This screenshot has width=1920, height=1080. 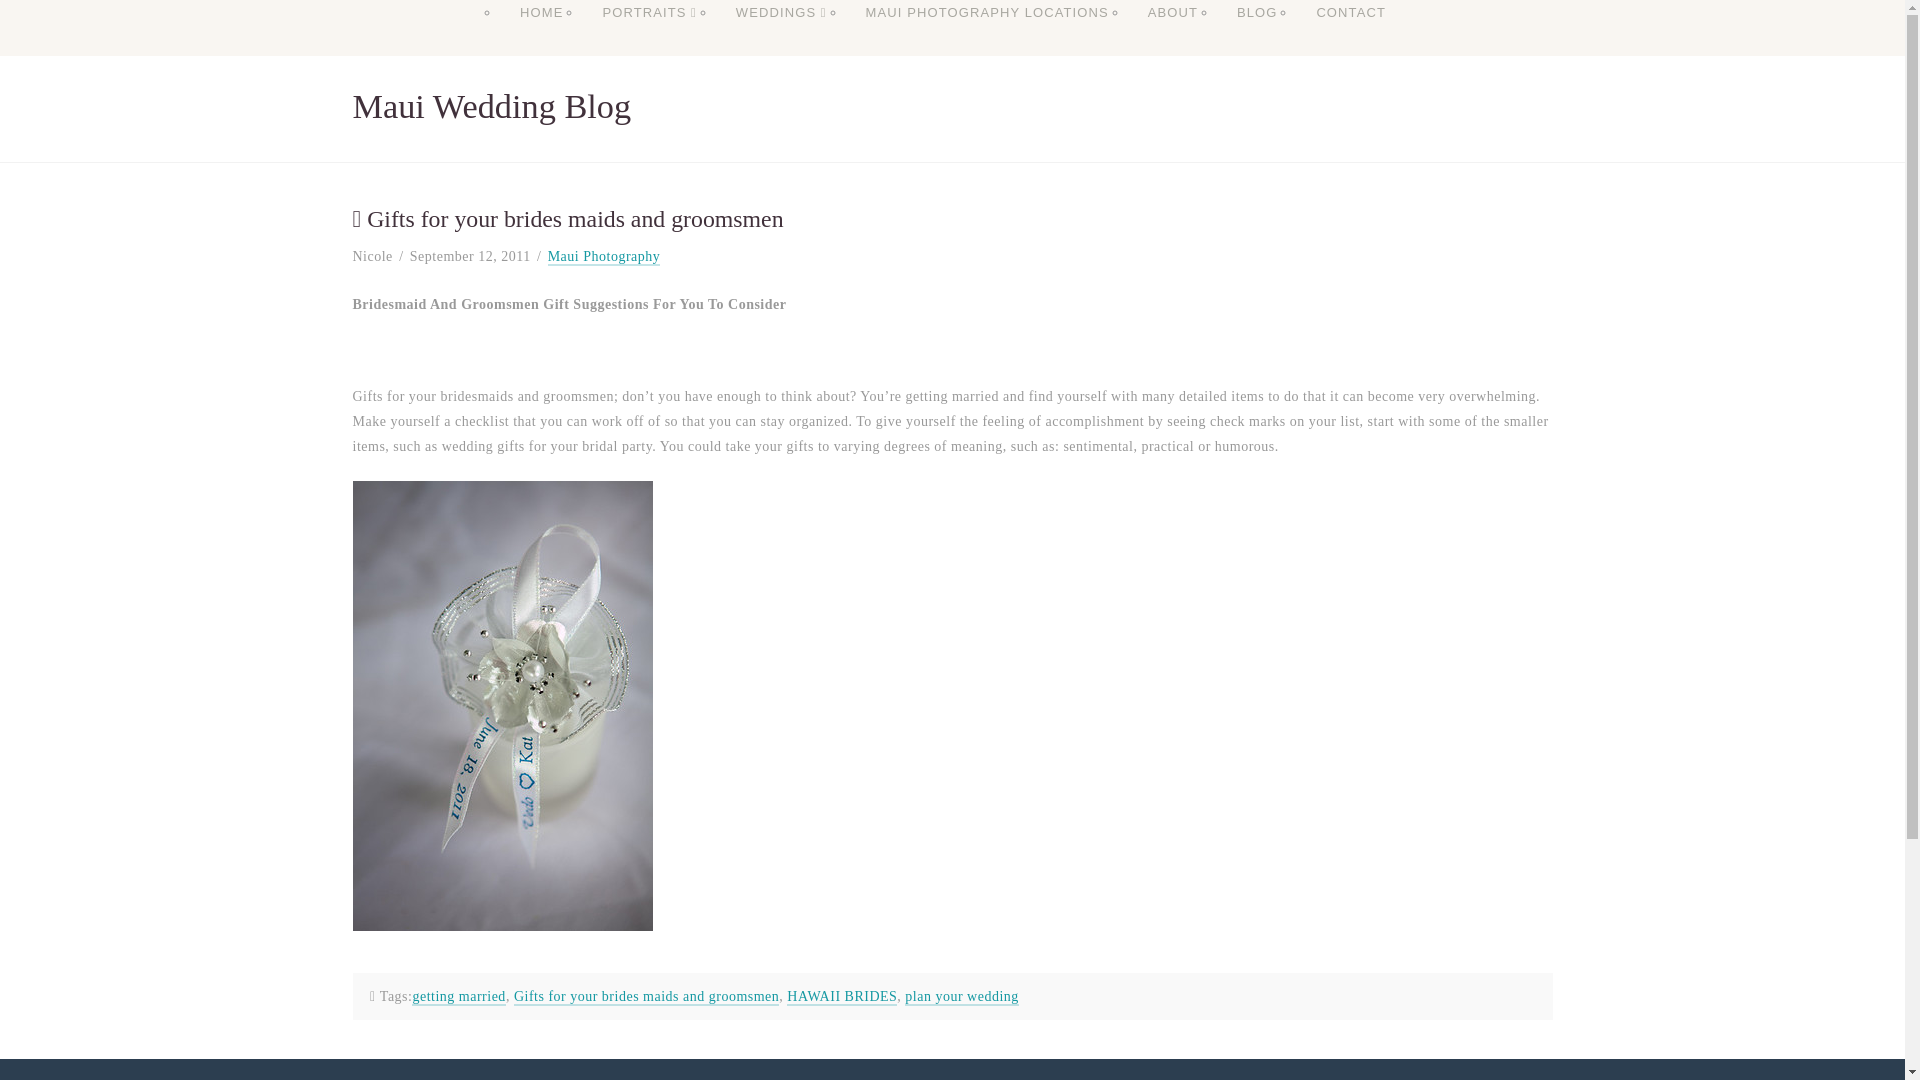 I want to click on plan your wedding, so click(x=960, y=997).